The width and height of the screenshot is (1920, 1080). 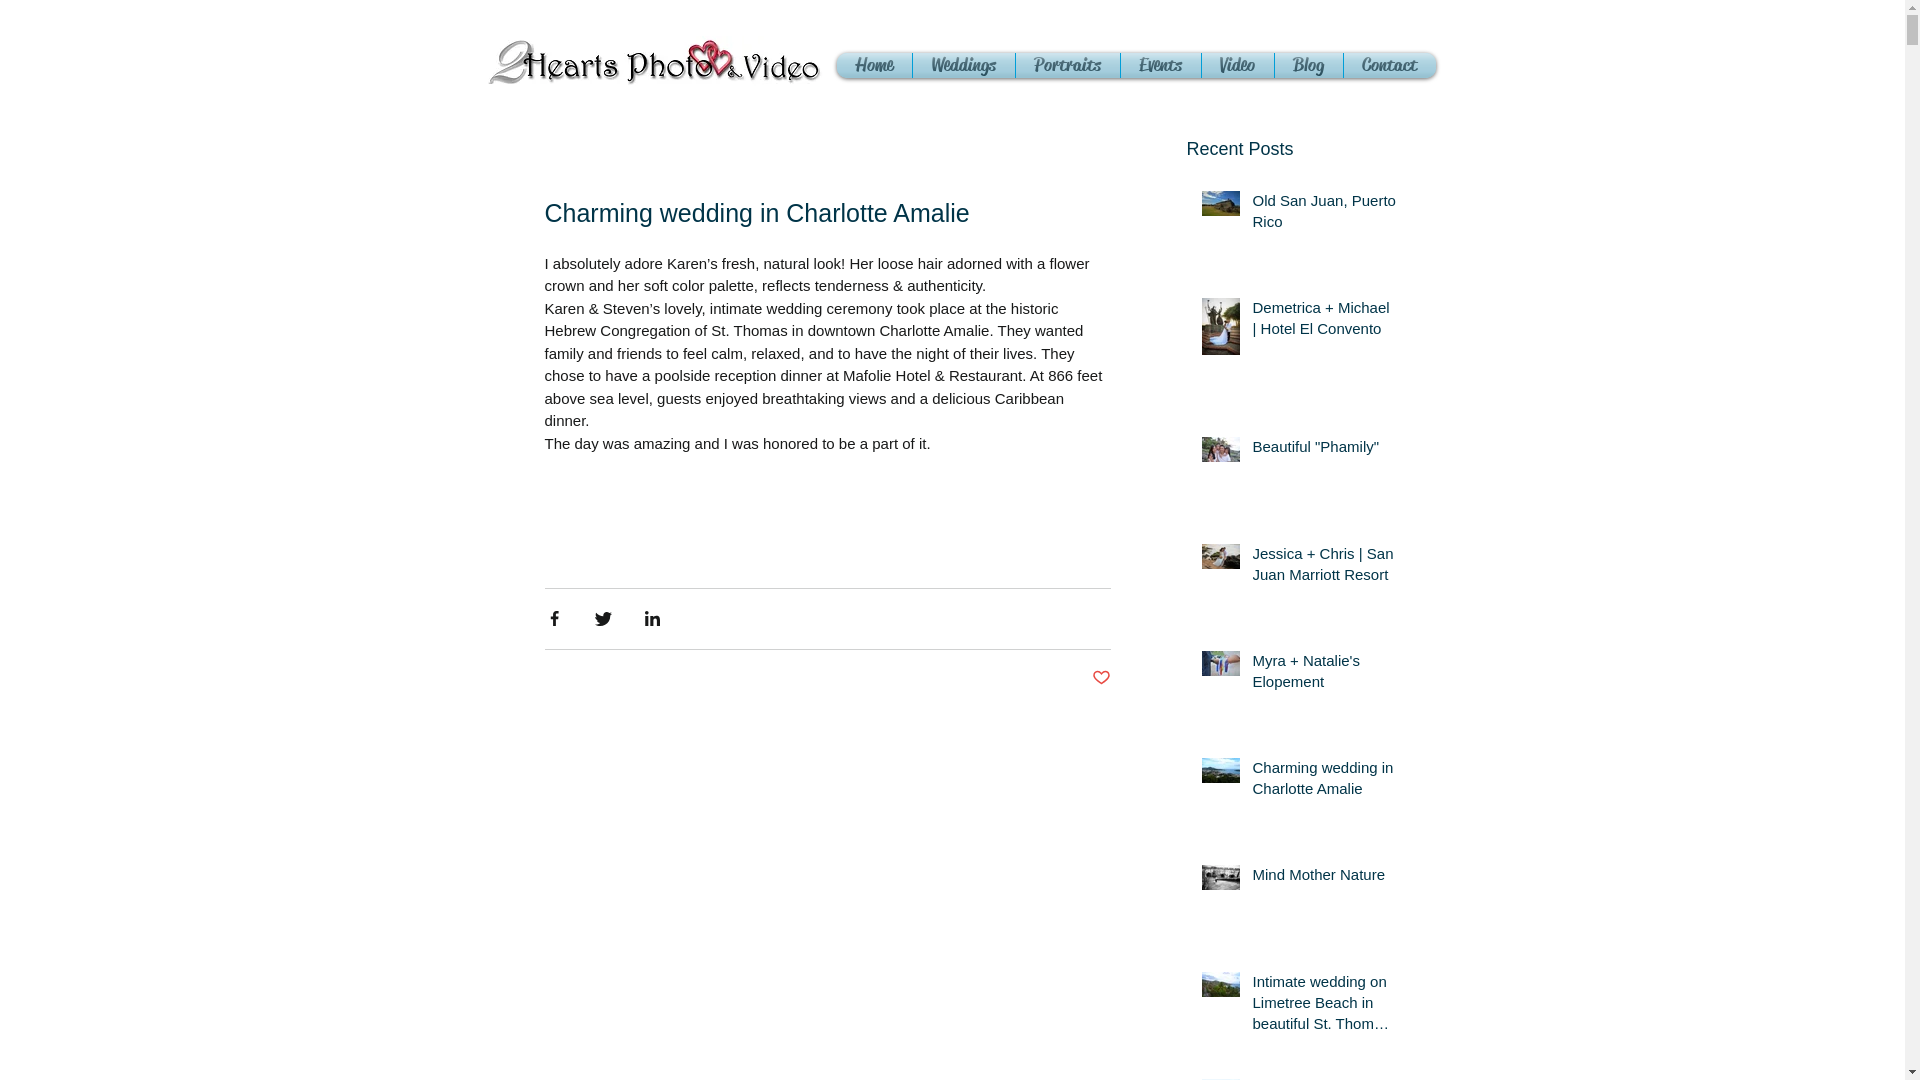 What do you see at coordinates (1324, 215) in the screenshot?
I see `Old San Juan, Puerto Rico` at bounding box center [1324, 215].